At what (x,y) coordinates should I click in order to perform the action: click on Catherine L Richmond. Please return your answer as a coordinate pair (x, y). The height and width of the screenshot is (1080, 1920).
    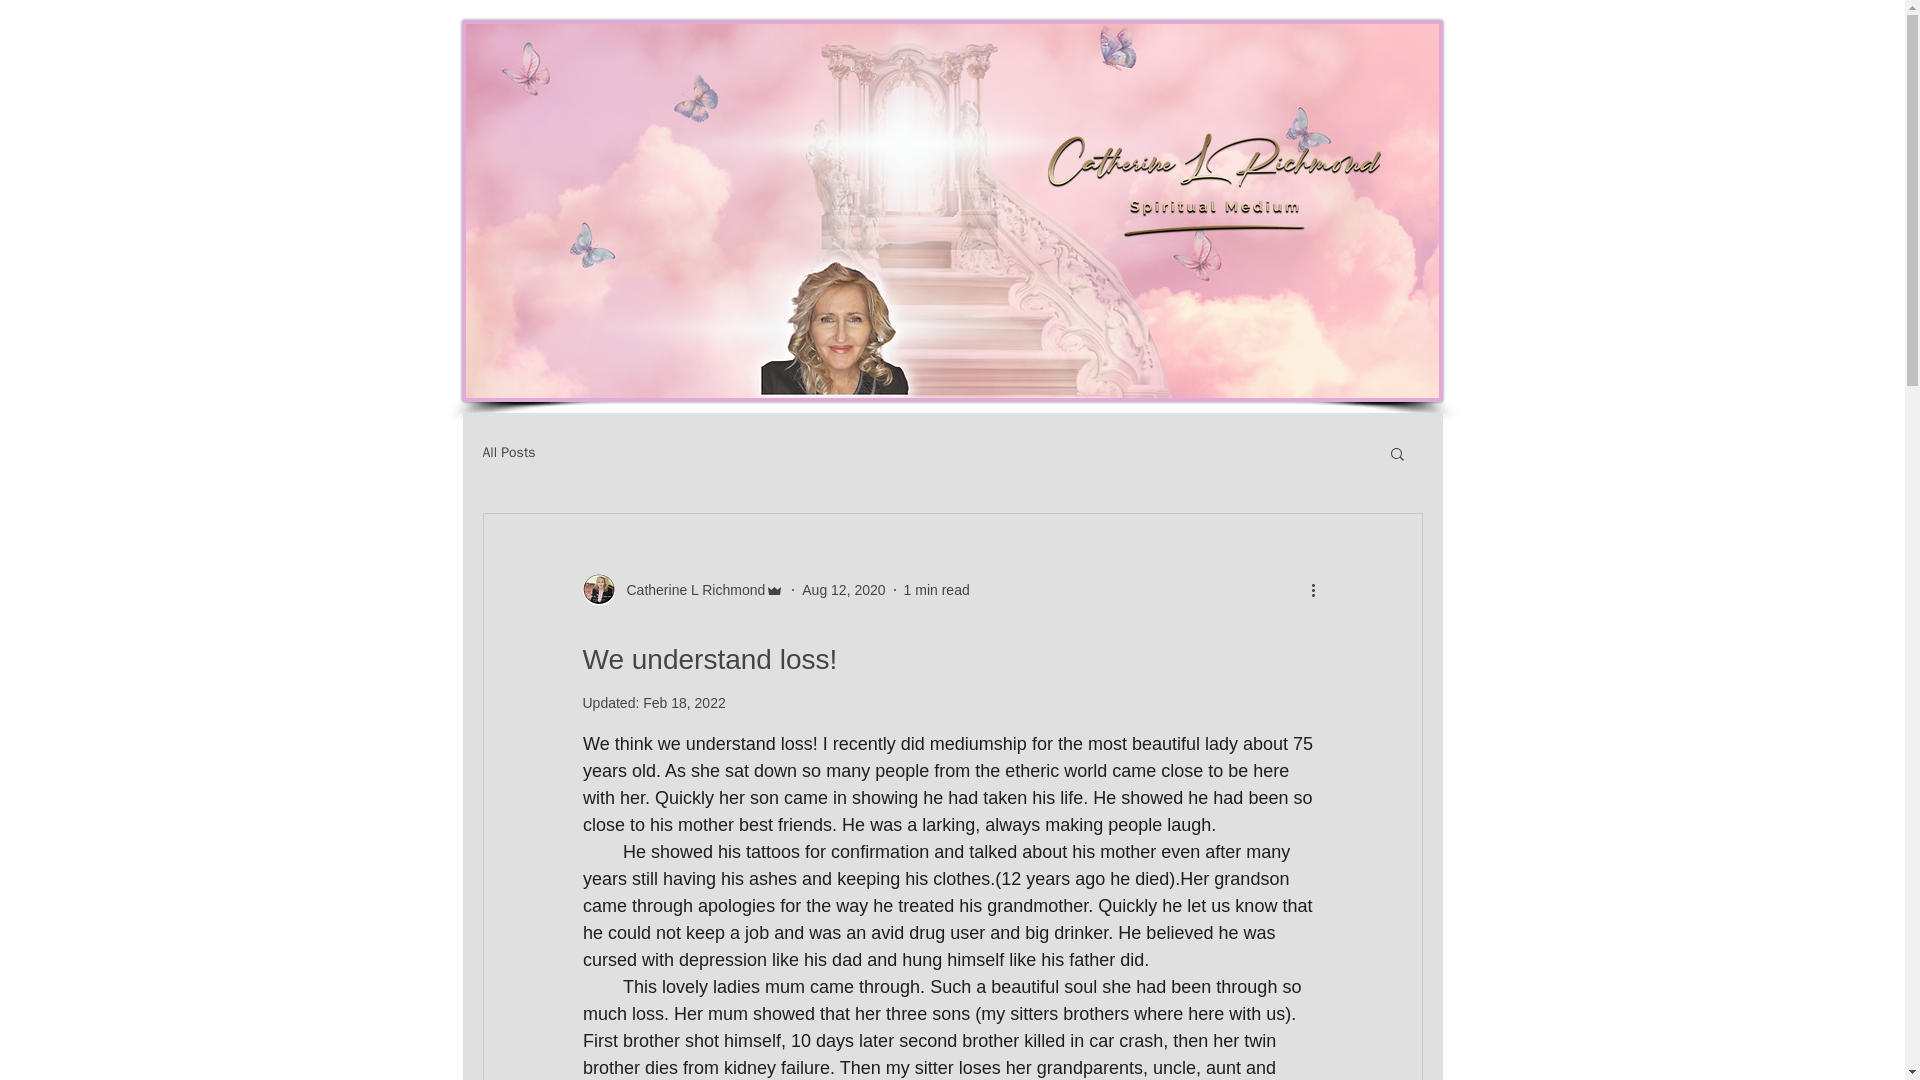
    Looking at the image, I should click on (682, 589).